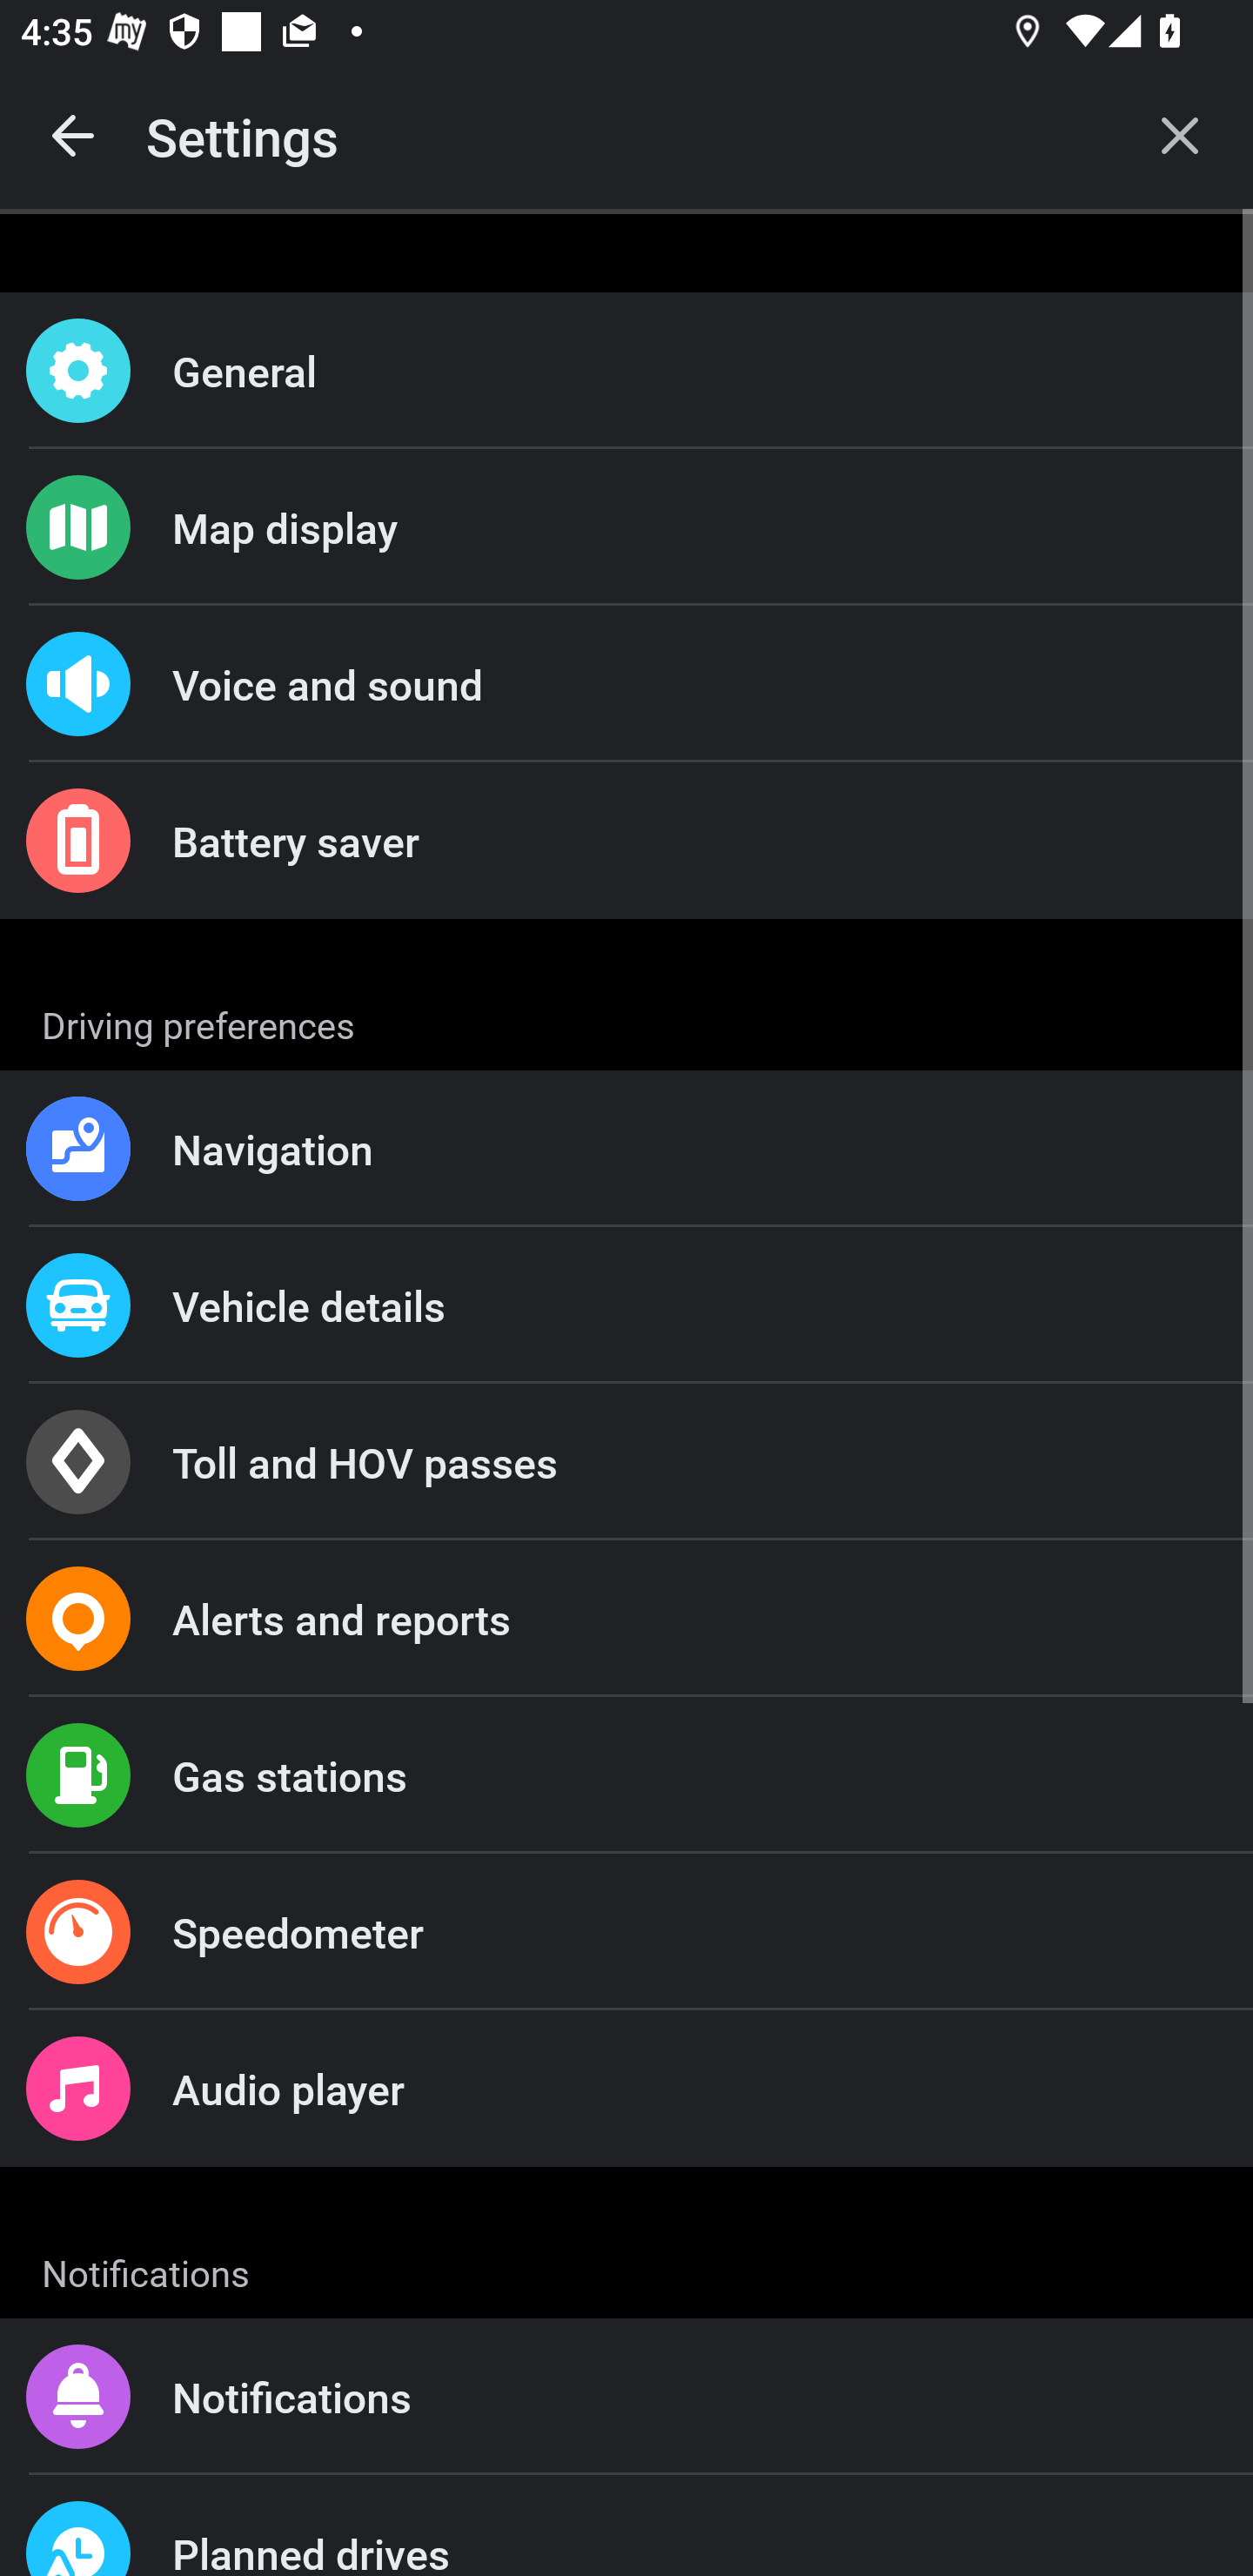 The width and height of the screenshot is (1253, 2576). I want to click on Voice and sound, so click(626, 684).